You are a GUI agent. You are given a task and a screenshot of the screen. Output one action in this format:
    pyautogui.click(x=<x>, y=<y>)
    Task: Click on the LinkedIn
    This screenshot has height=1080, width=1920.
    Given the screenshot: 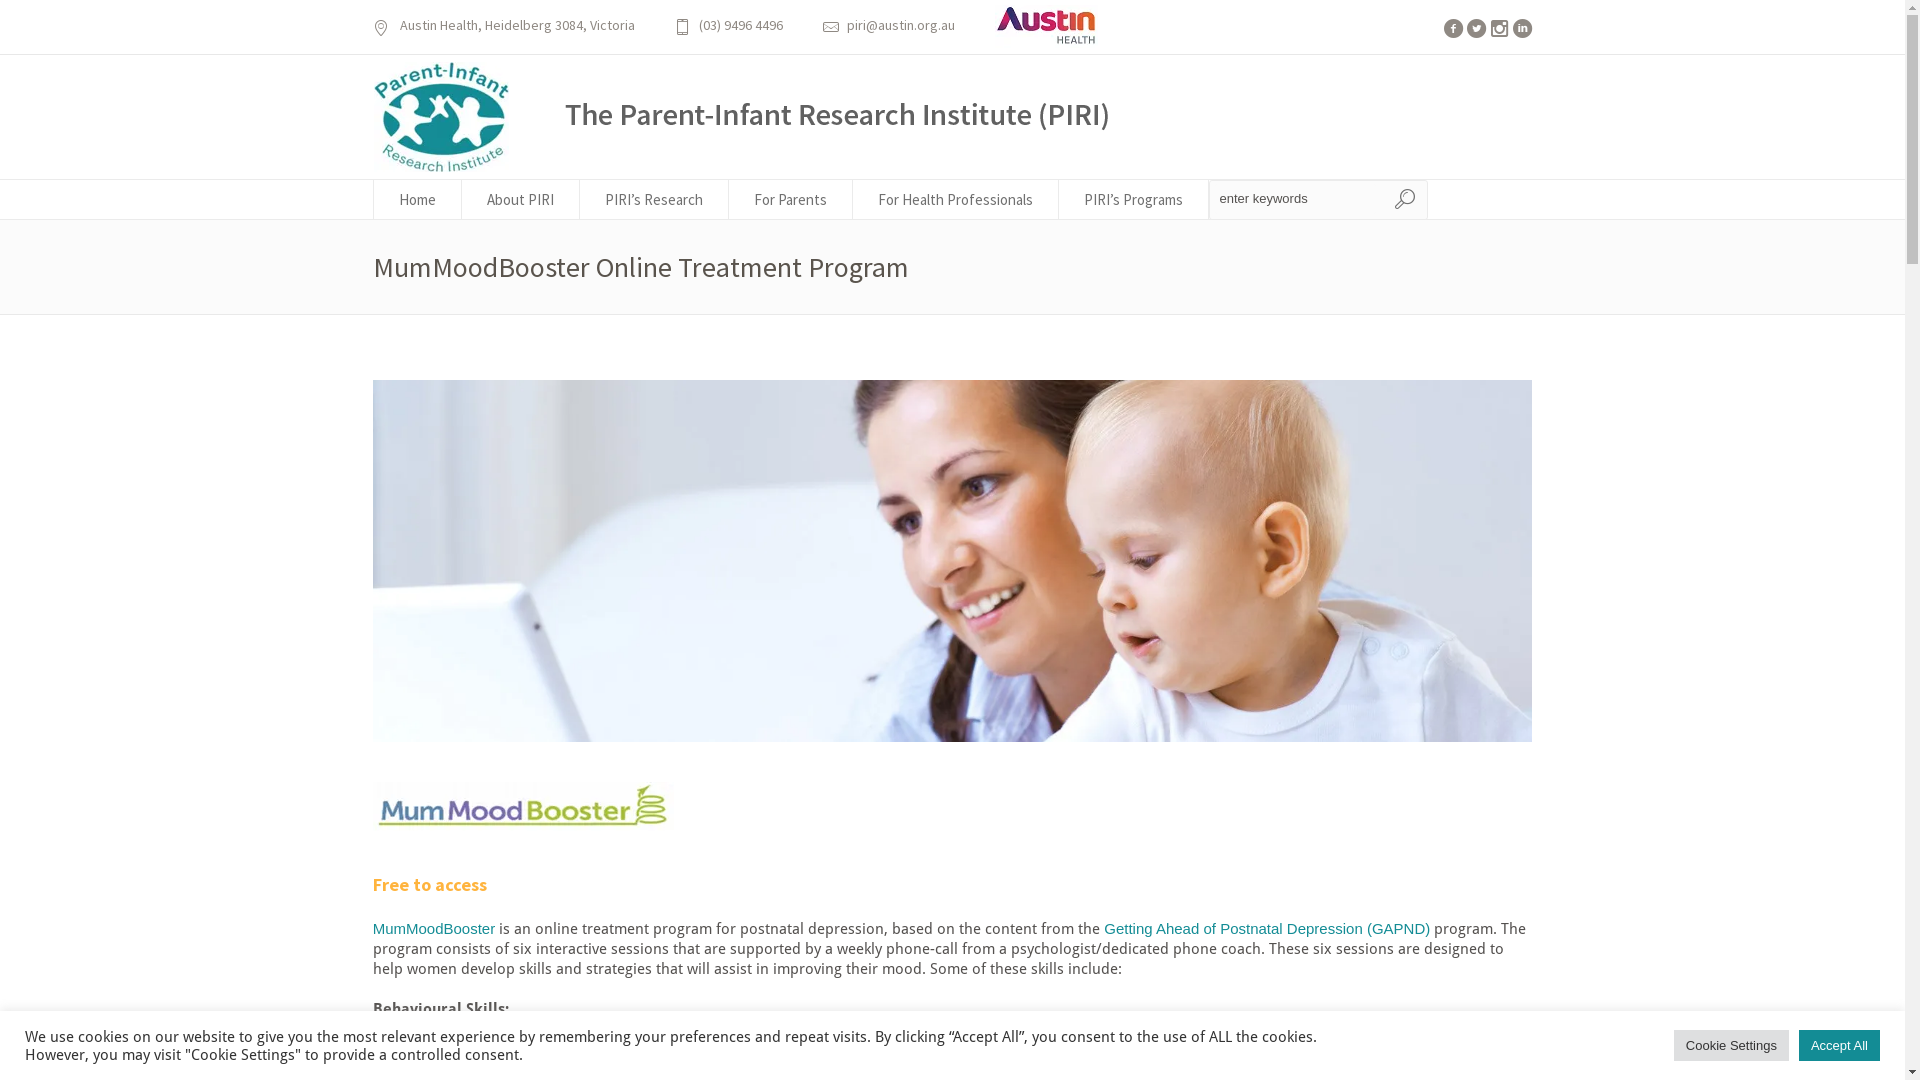 What is the action you would take?
    pyautogui.click(x=1522, y=28)
    